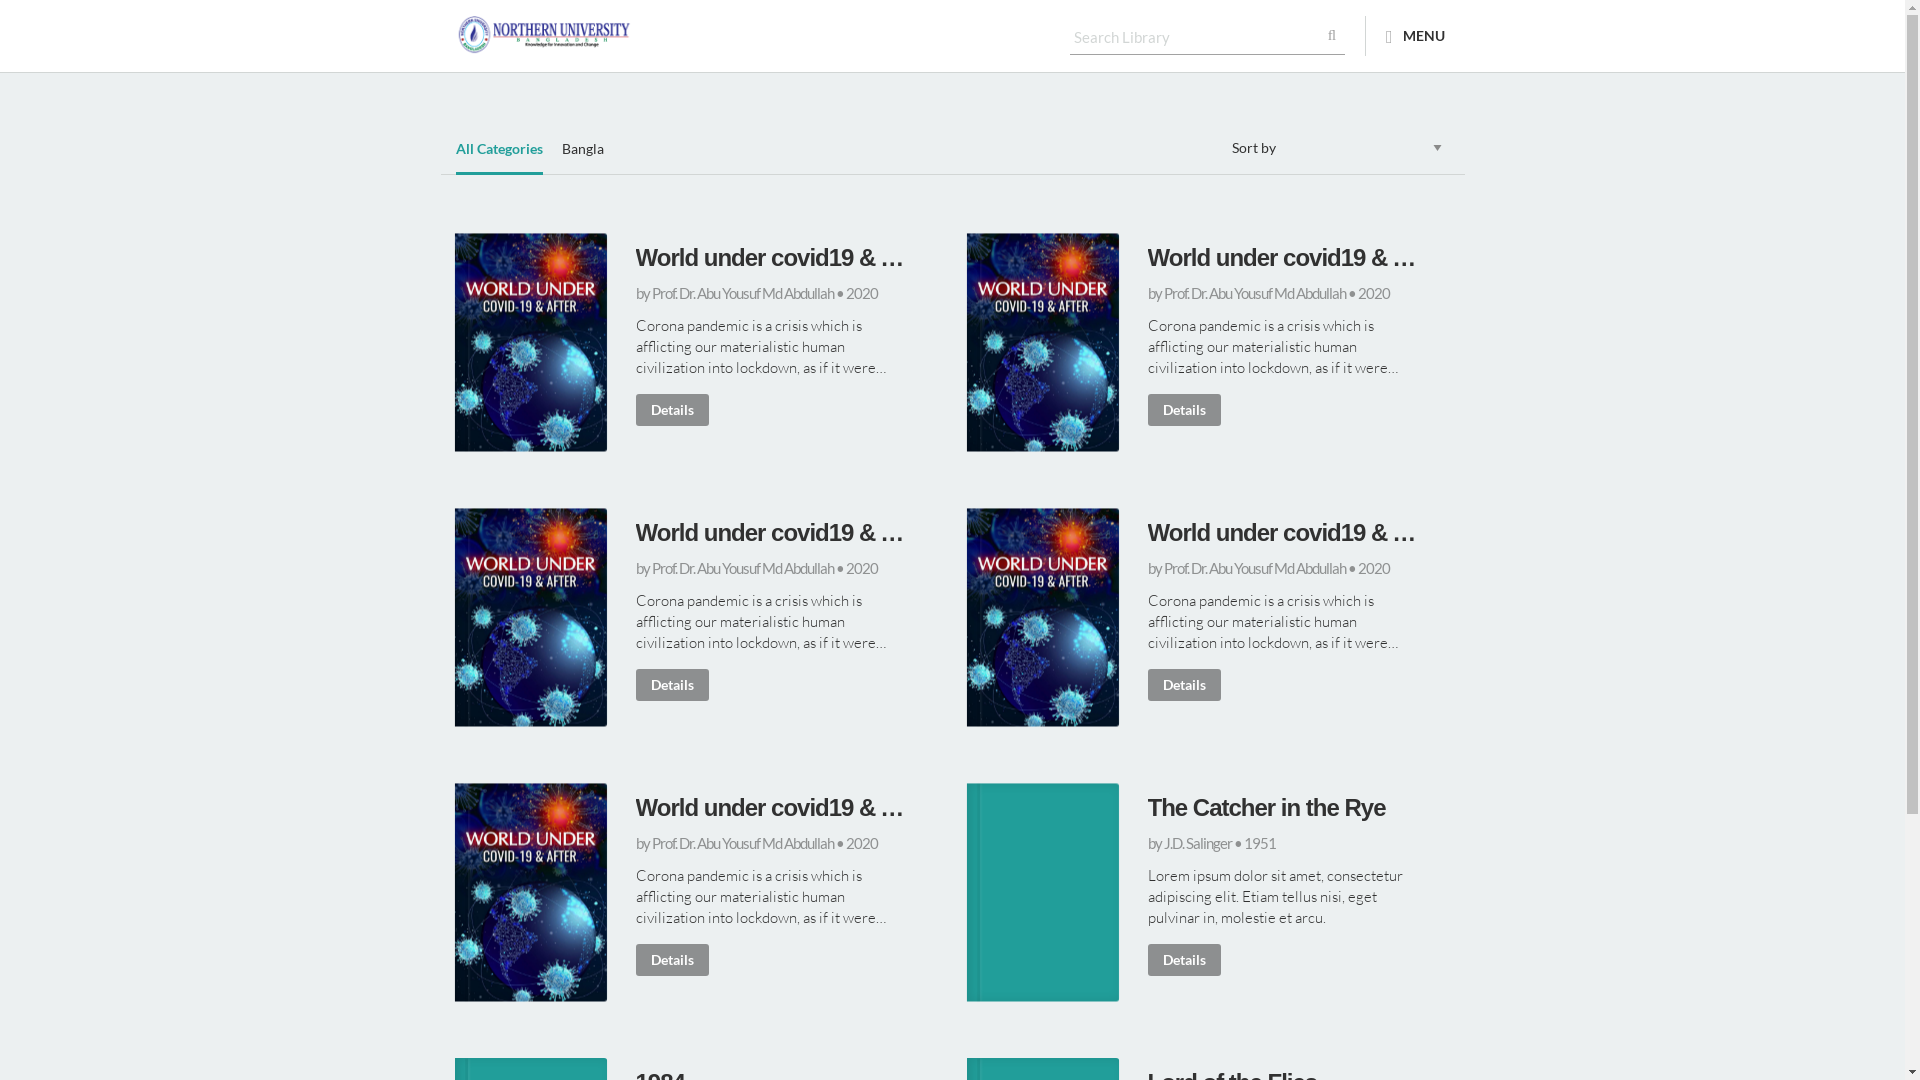 The image size is (1920, 1080). I want to click on Details, so click(1184, 685).